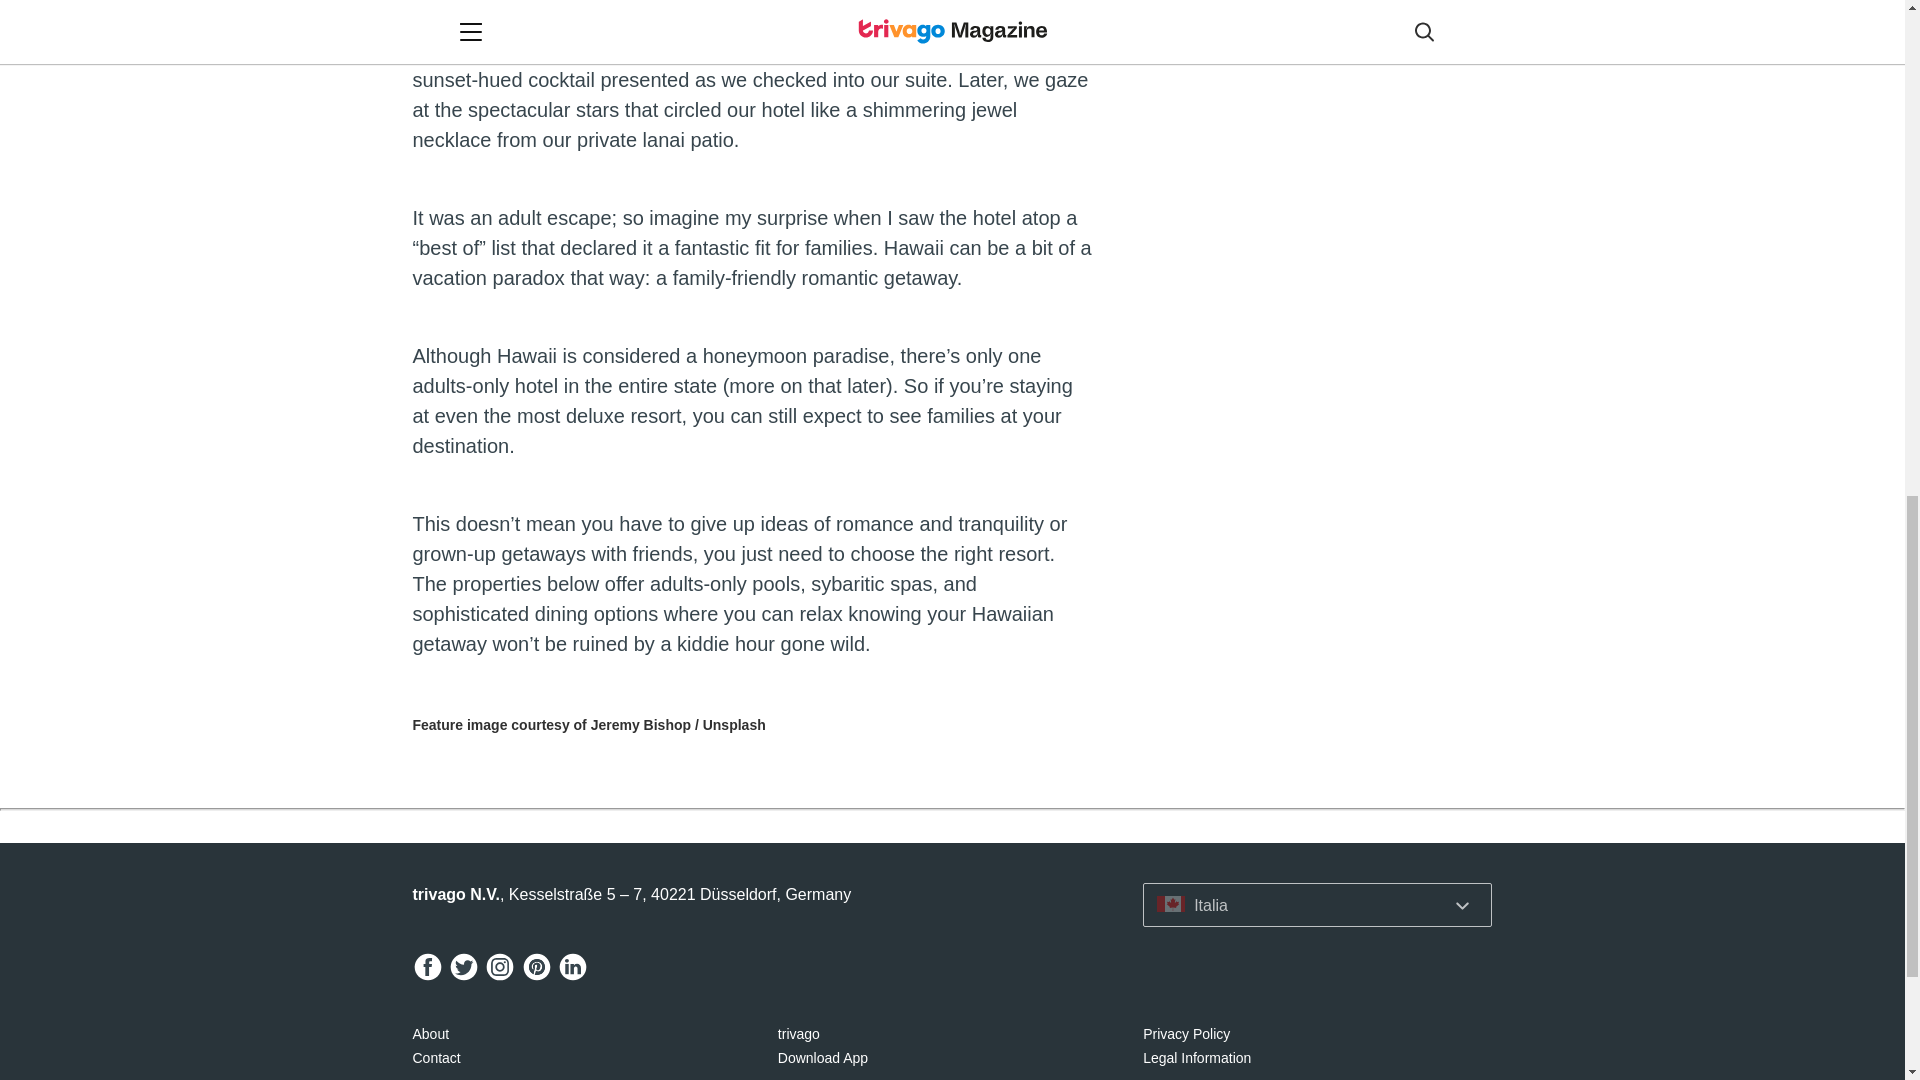  I want to click on Download App, so click(822, 1057).